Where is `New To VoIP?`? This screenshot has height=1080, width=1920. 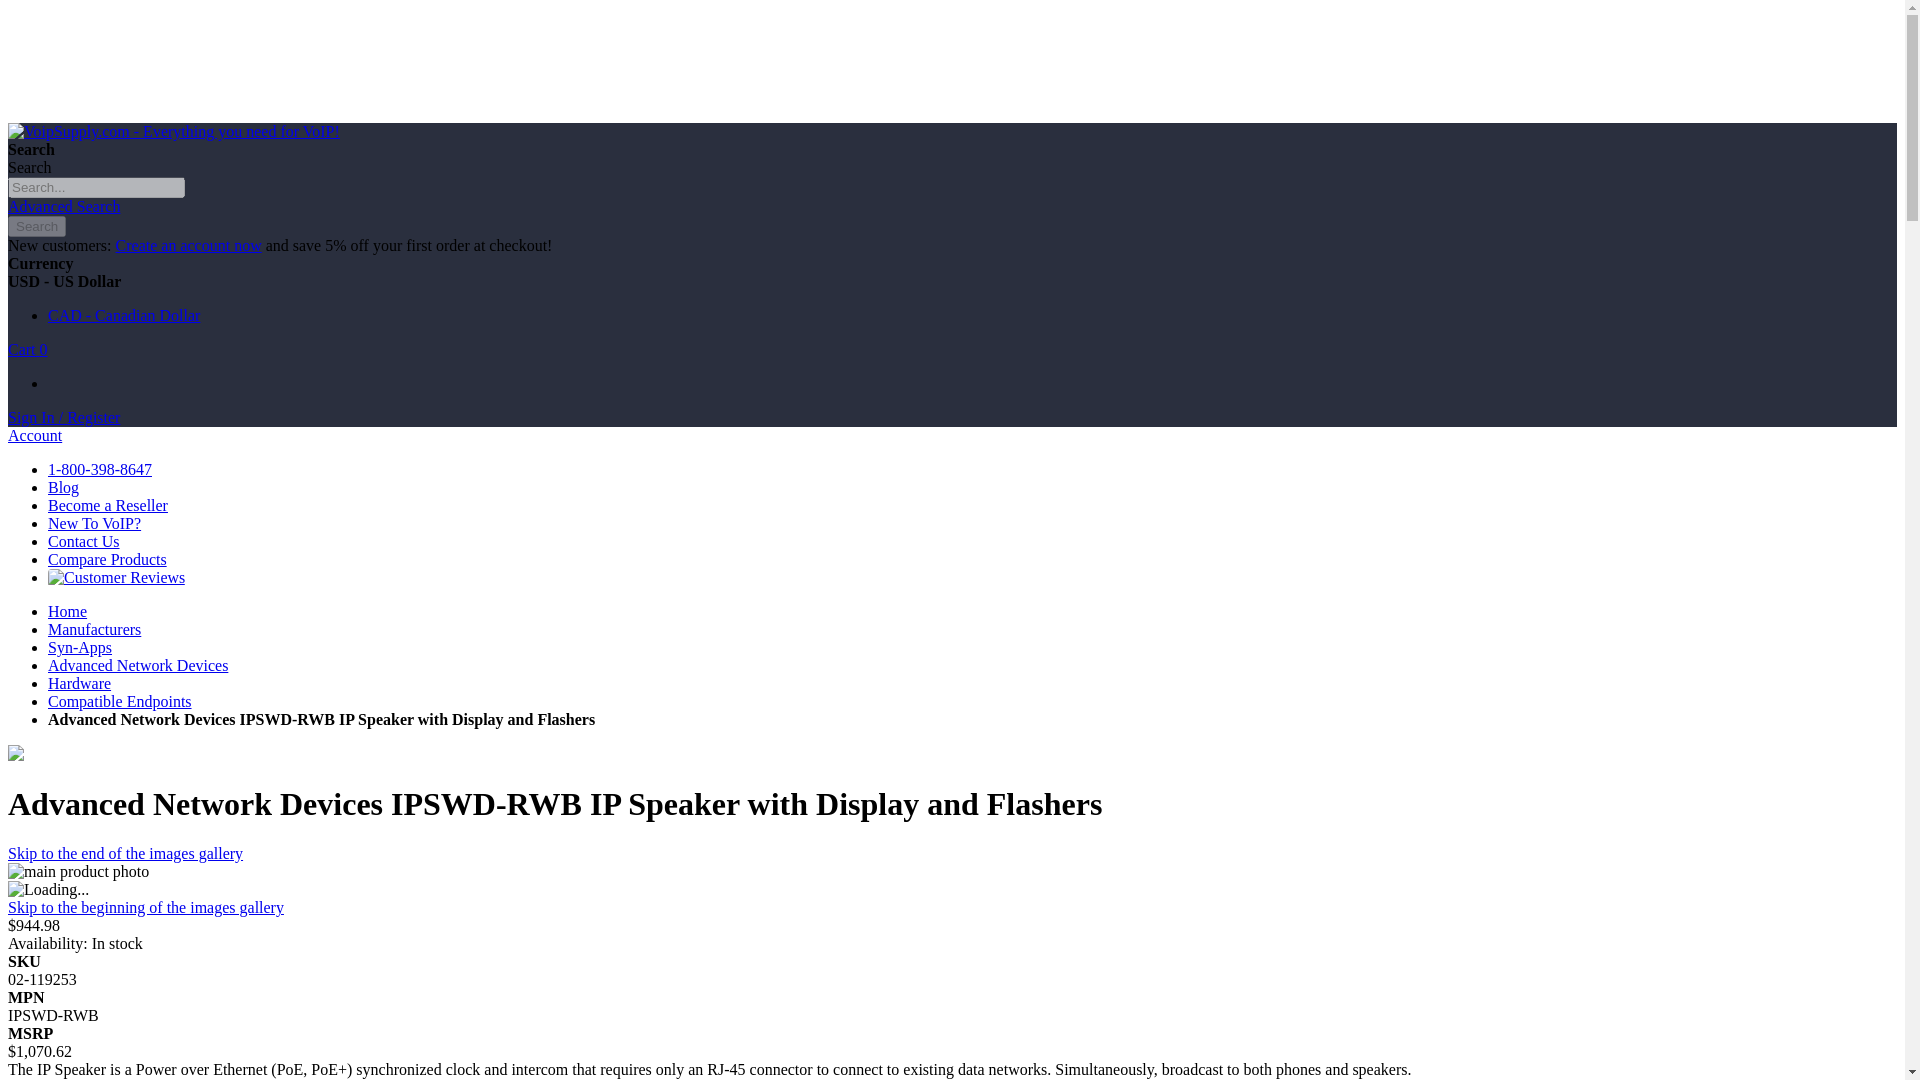 New To VoIP? is located at coordinates (94, 524).